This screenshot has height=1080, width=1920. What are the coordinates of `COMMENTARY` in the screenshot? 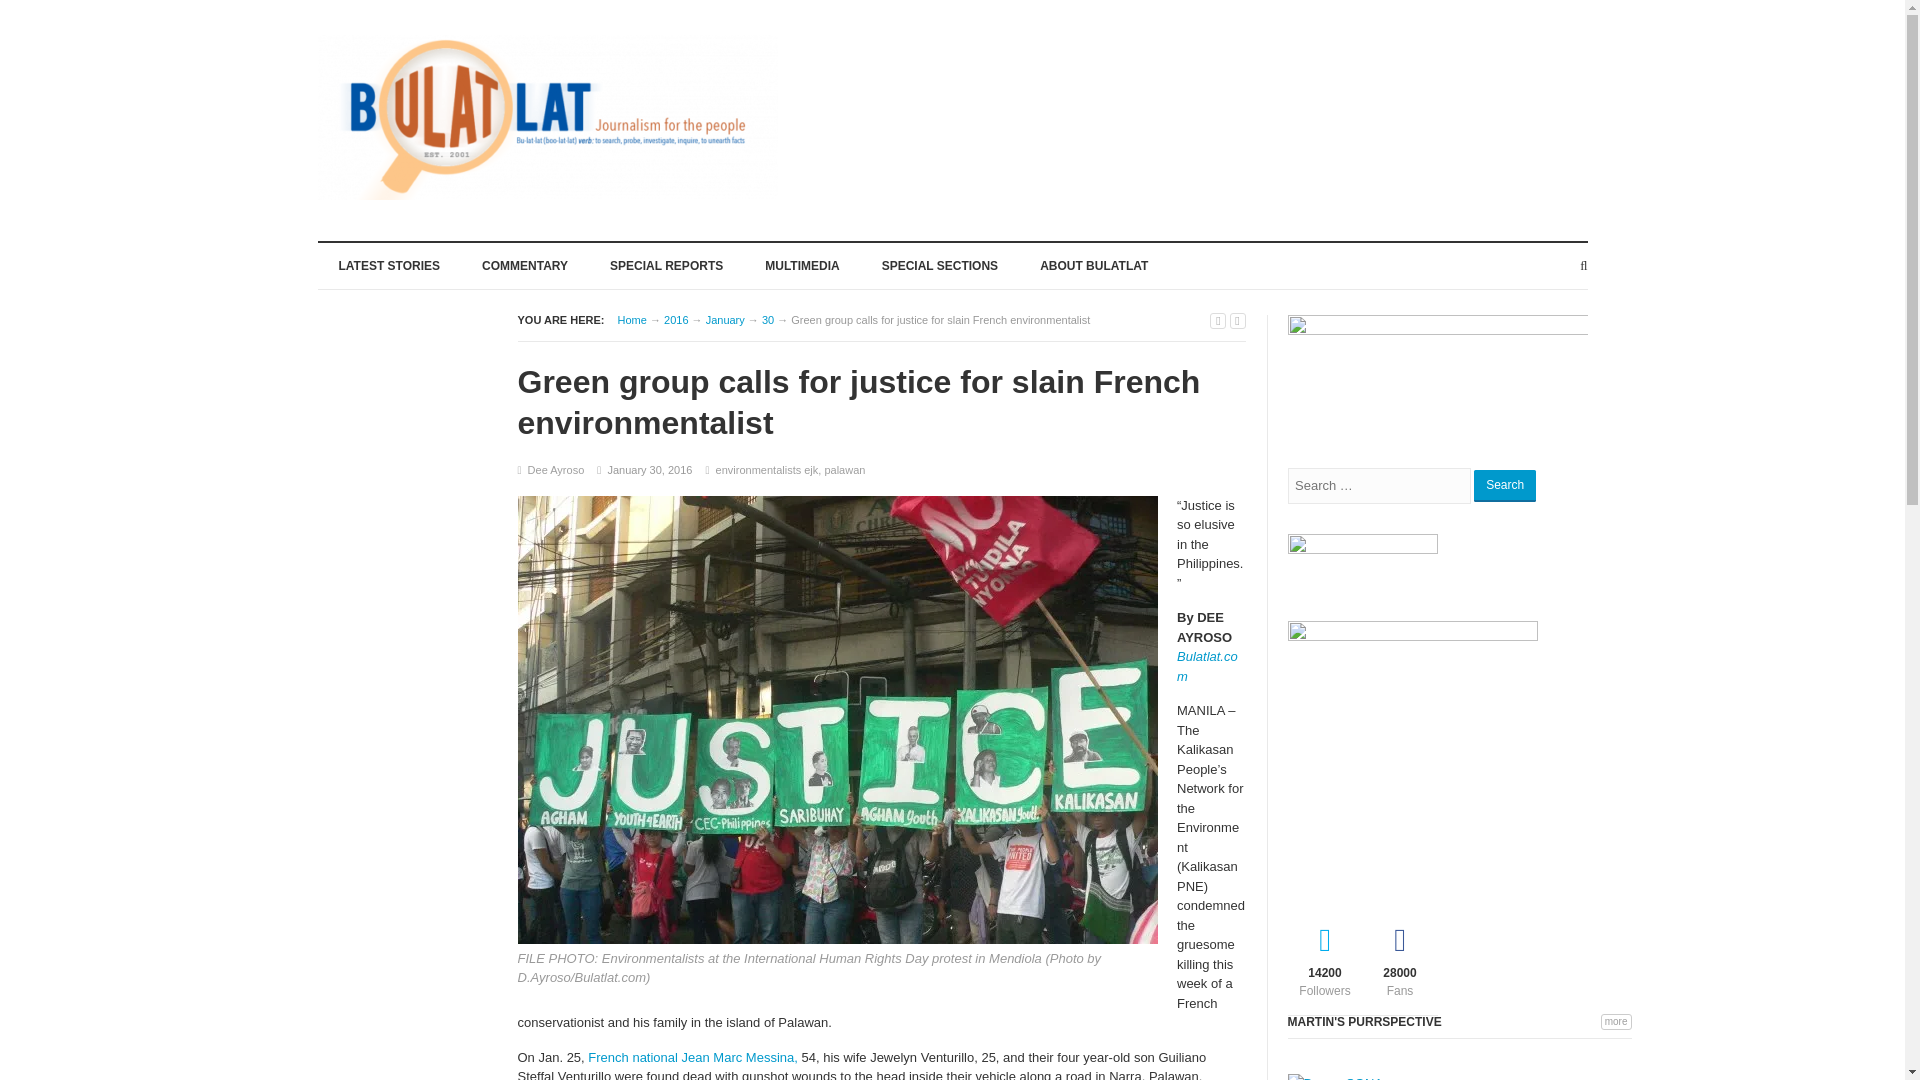 It's located at (524, 264).